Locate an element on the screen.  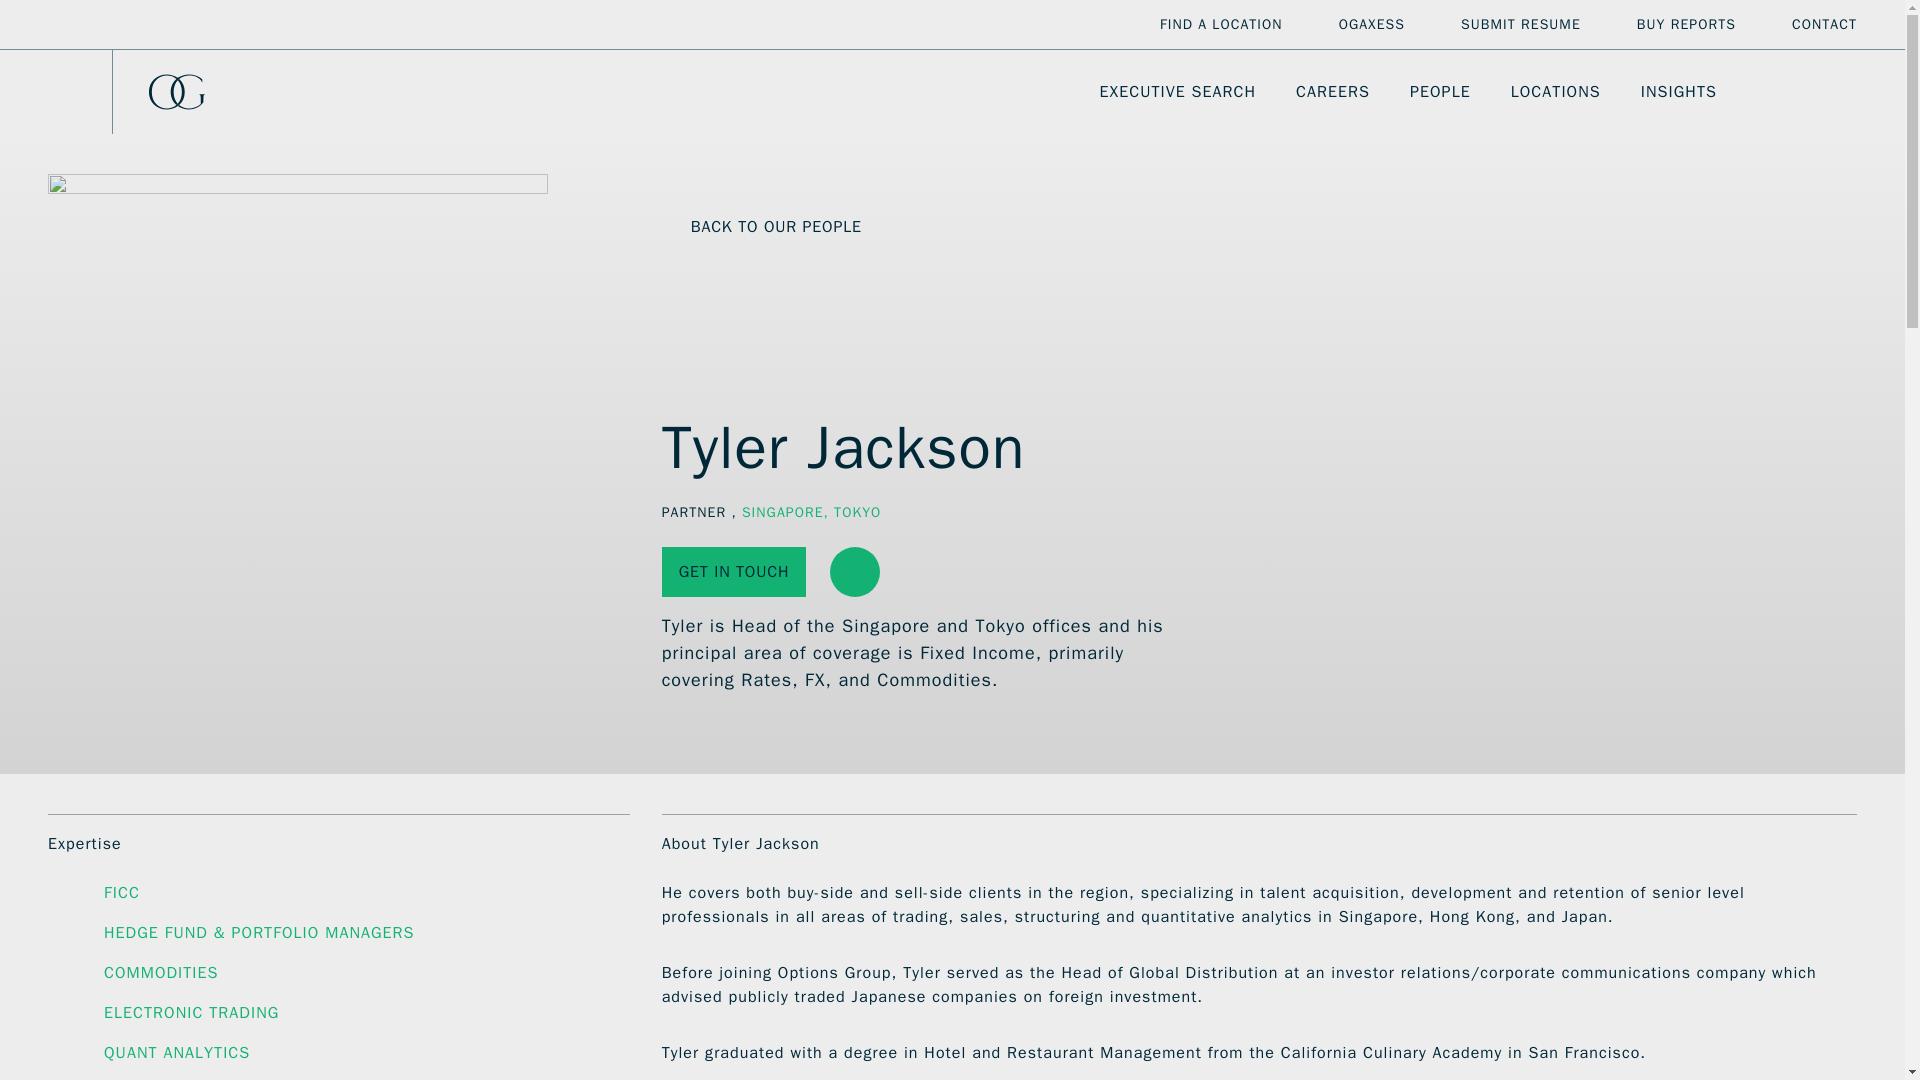
LOCATIONS is located at coordinates (1556, 92).